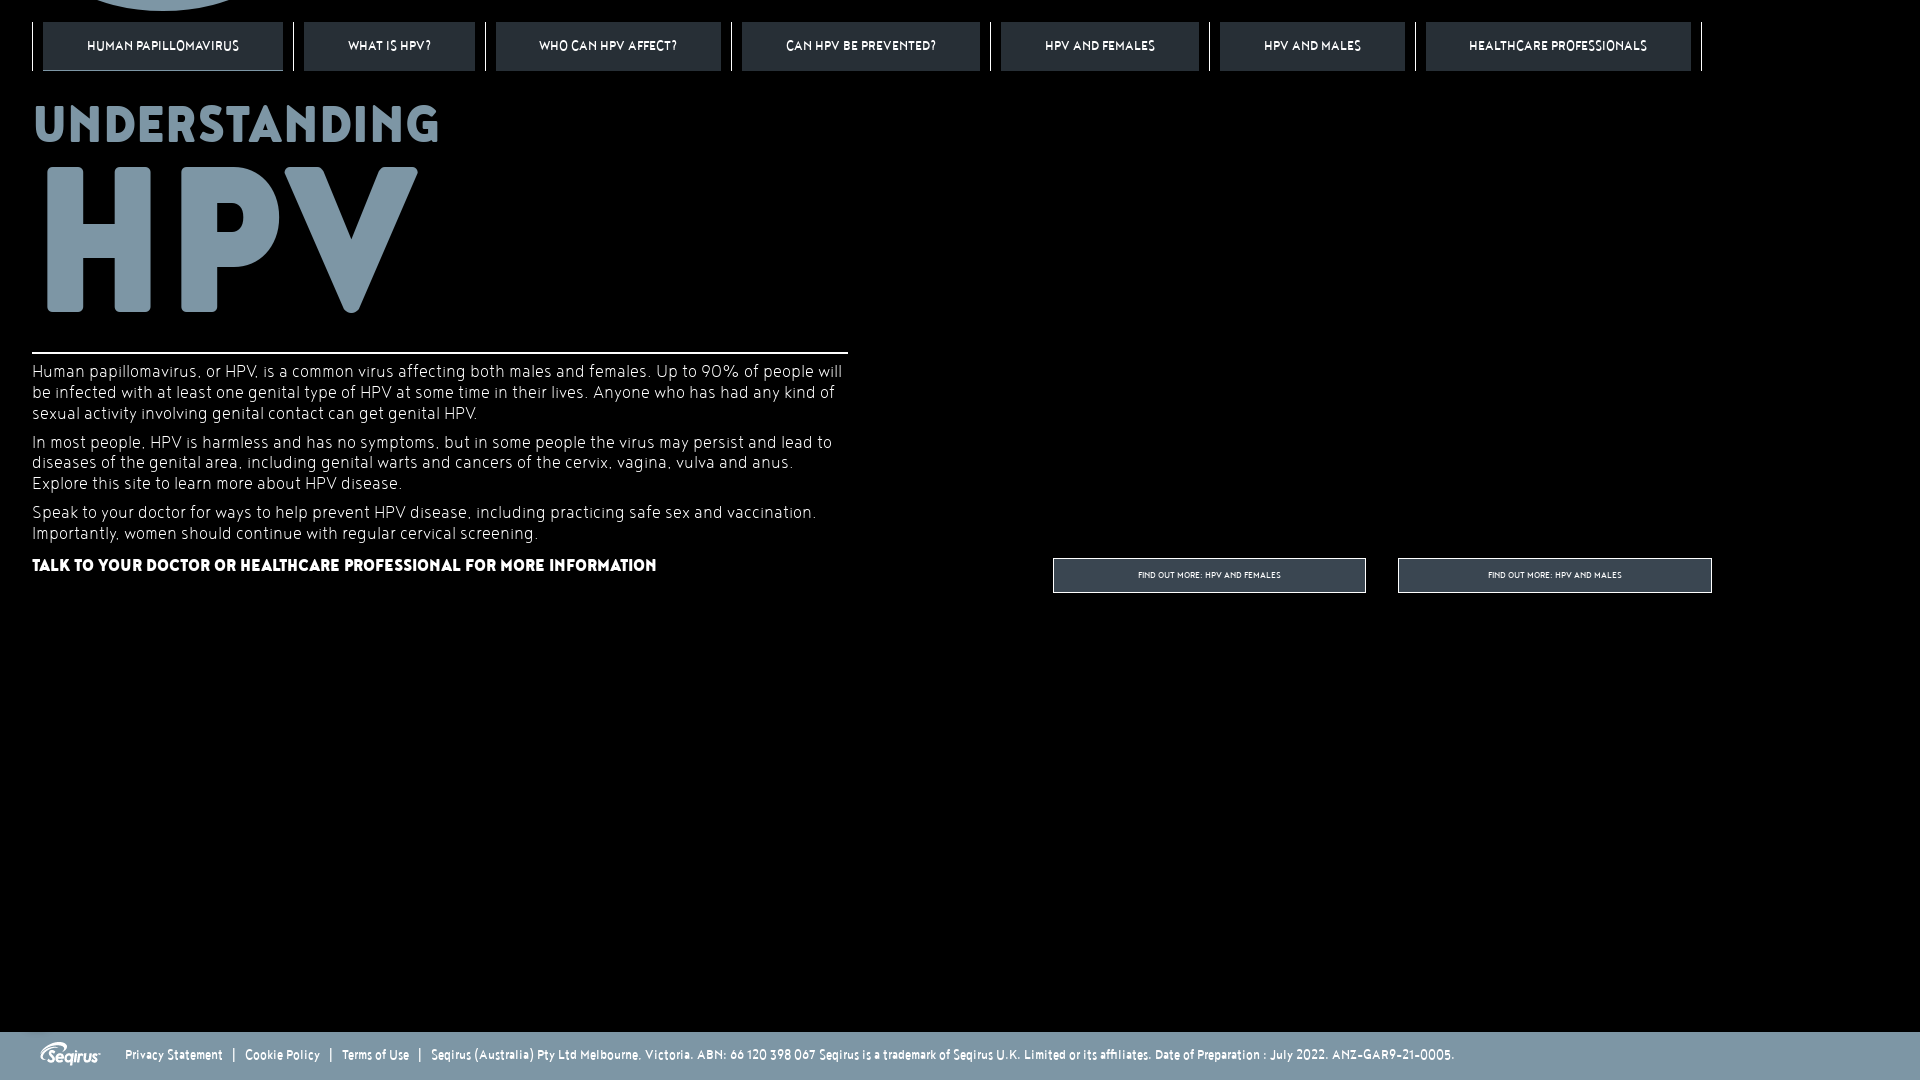 This screenshot has width=1920, height=1080. What do you see at coordinates (163, 46) in the screenshot?
I see `HUMAN PAPILLOMAVIRUS` at bounding box center [163, 46].